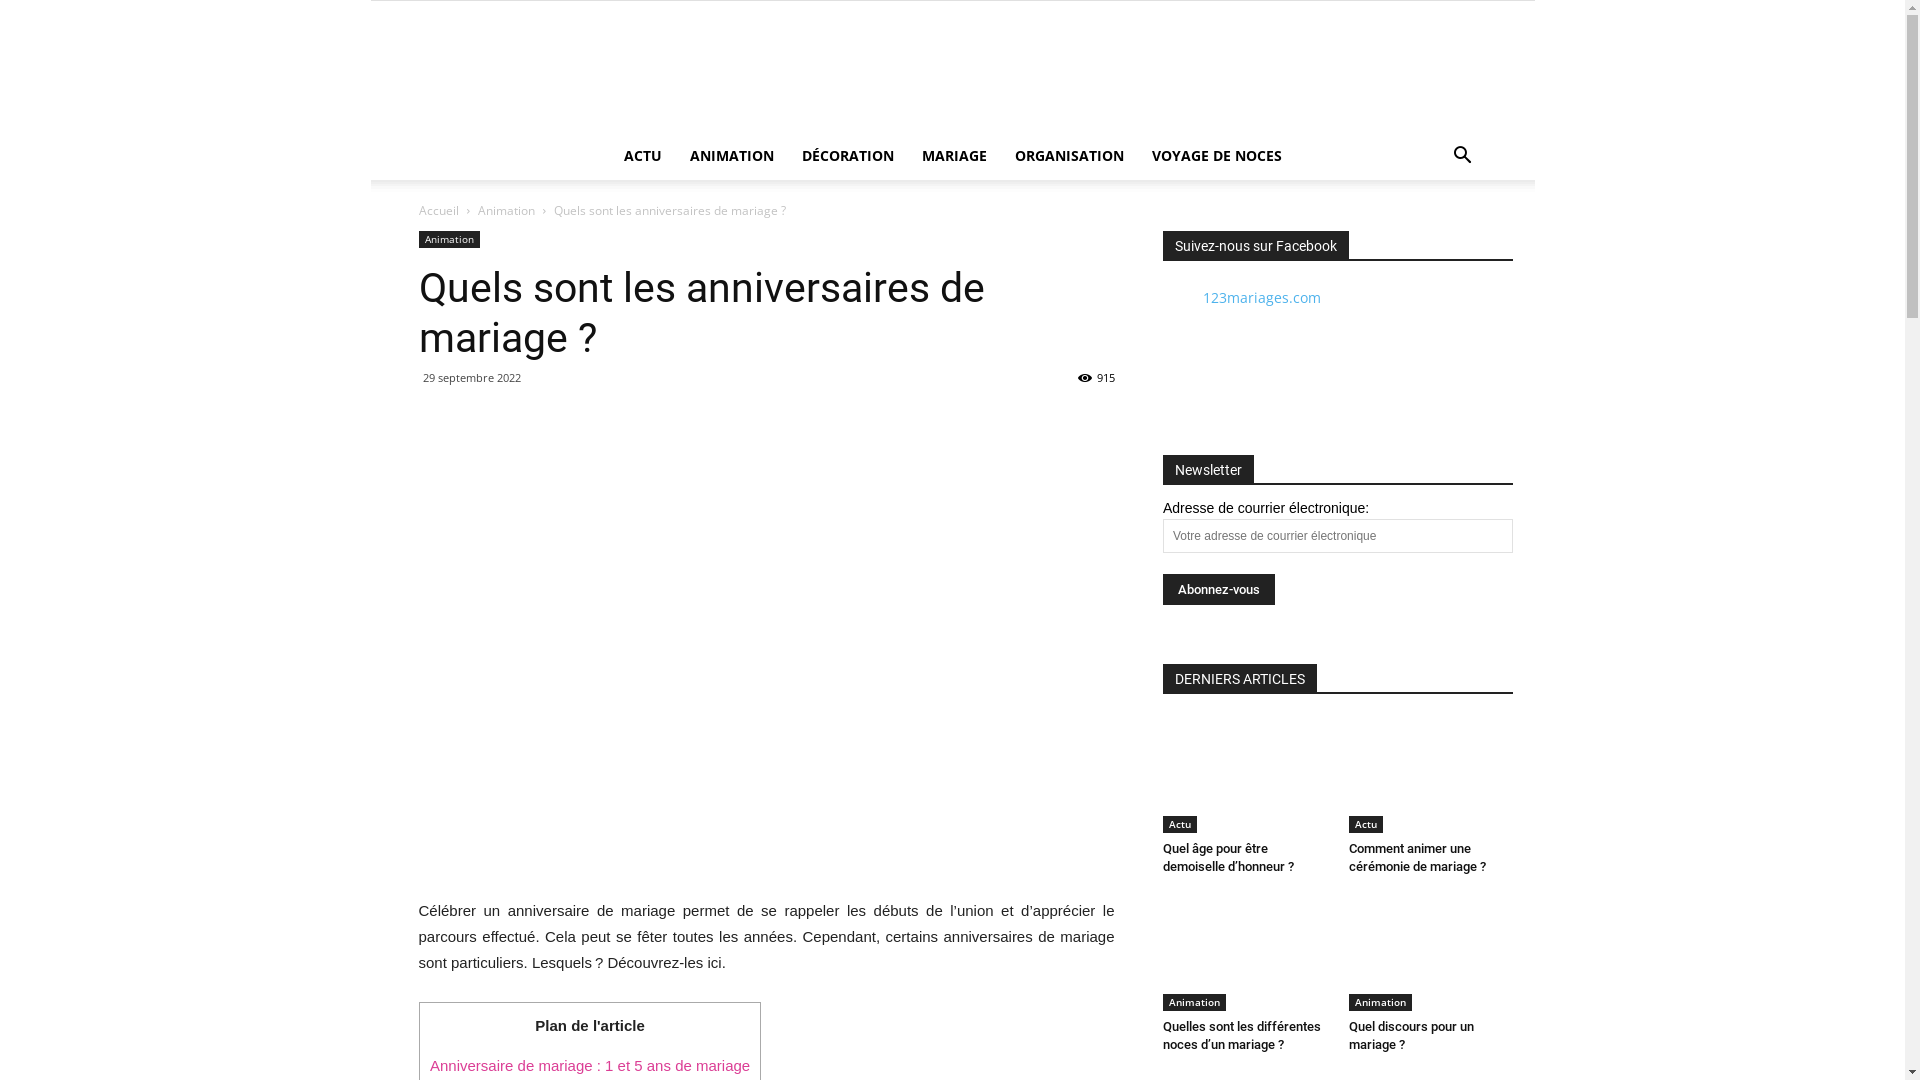 This screenshot has height=1080, width=1920. I want to click on VOYAGE DE NOCES, so click(1217, 156).